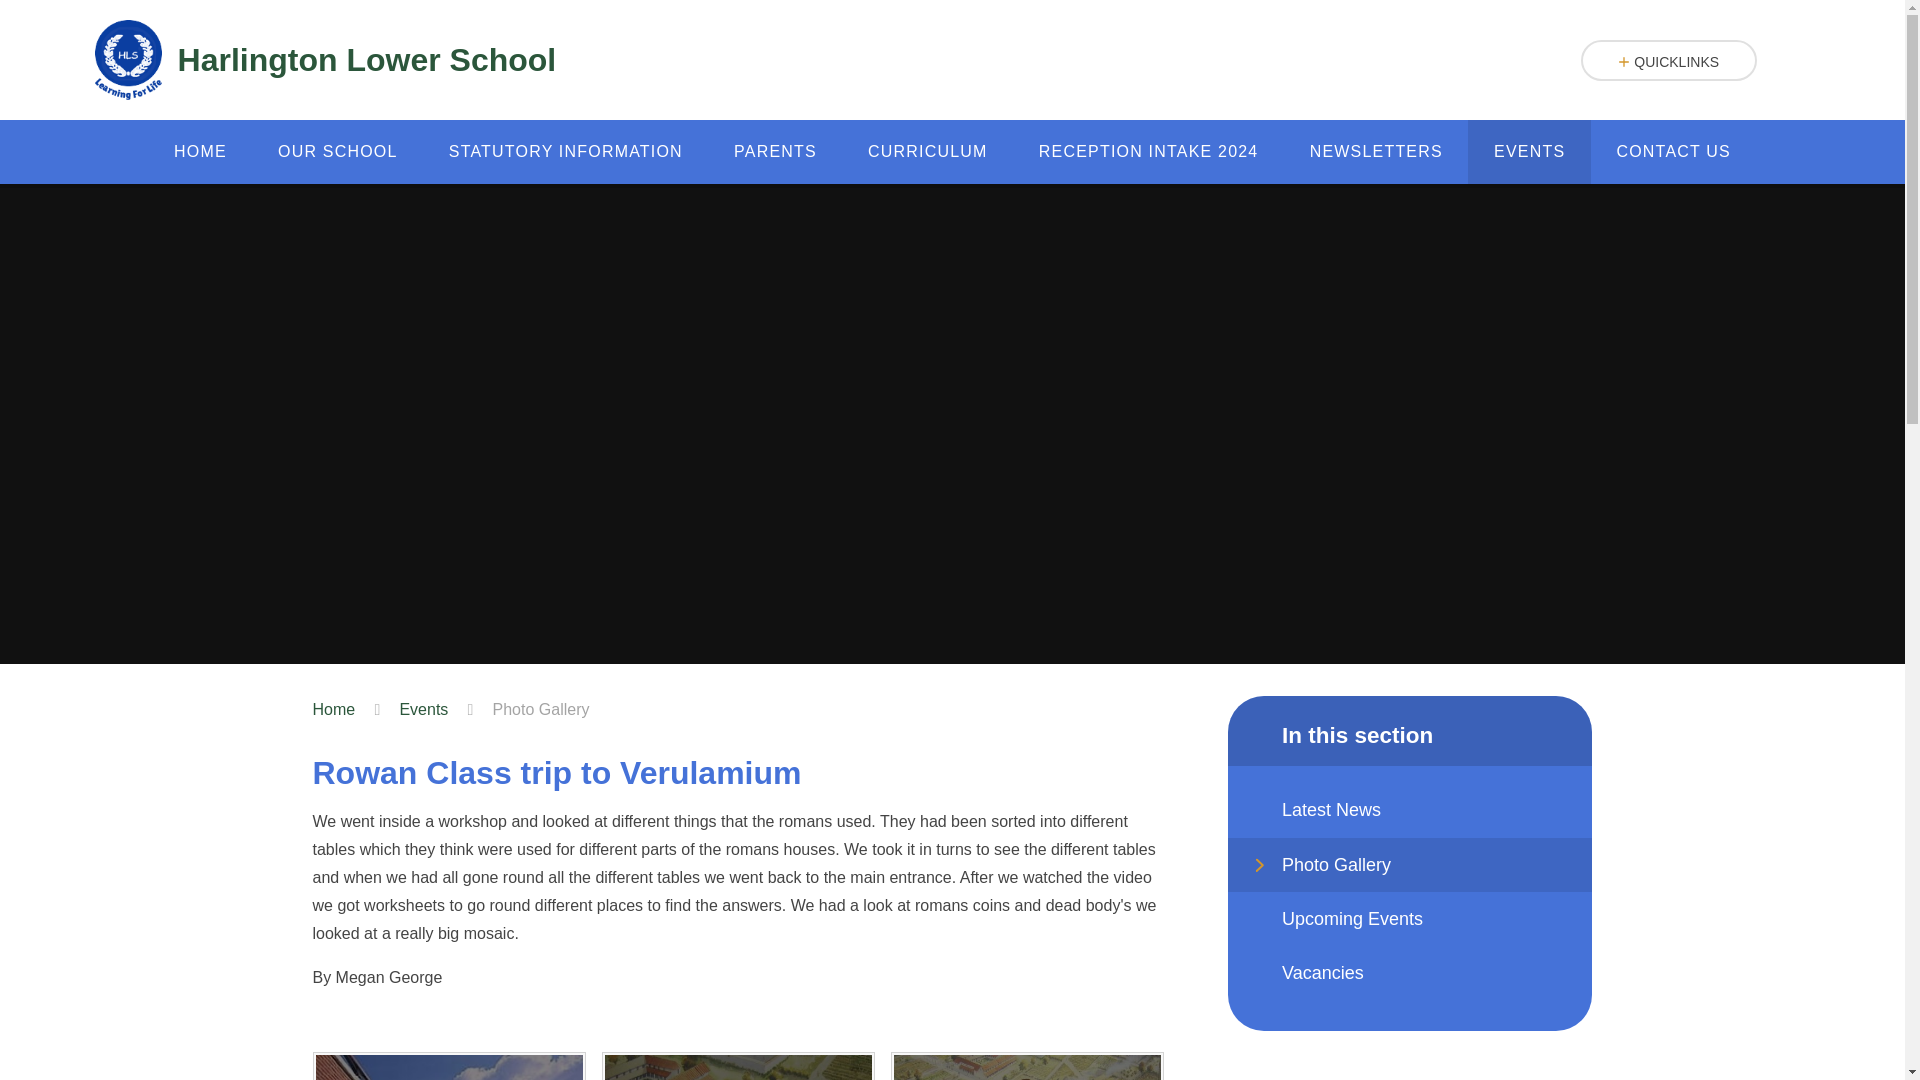 This screenshot has width=1920, height=1080. Describe the element at coordinates (336, 151) in the screenshot. I see `OUR SCHOOL` at that location.